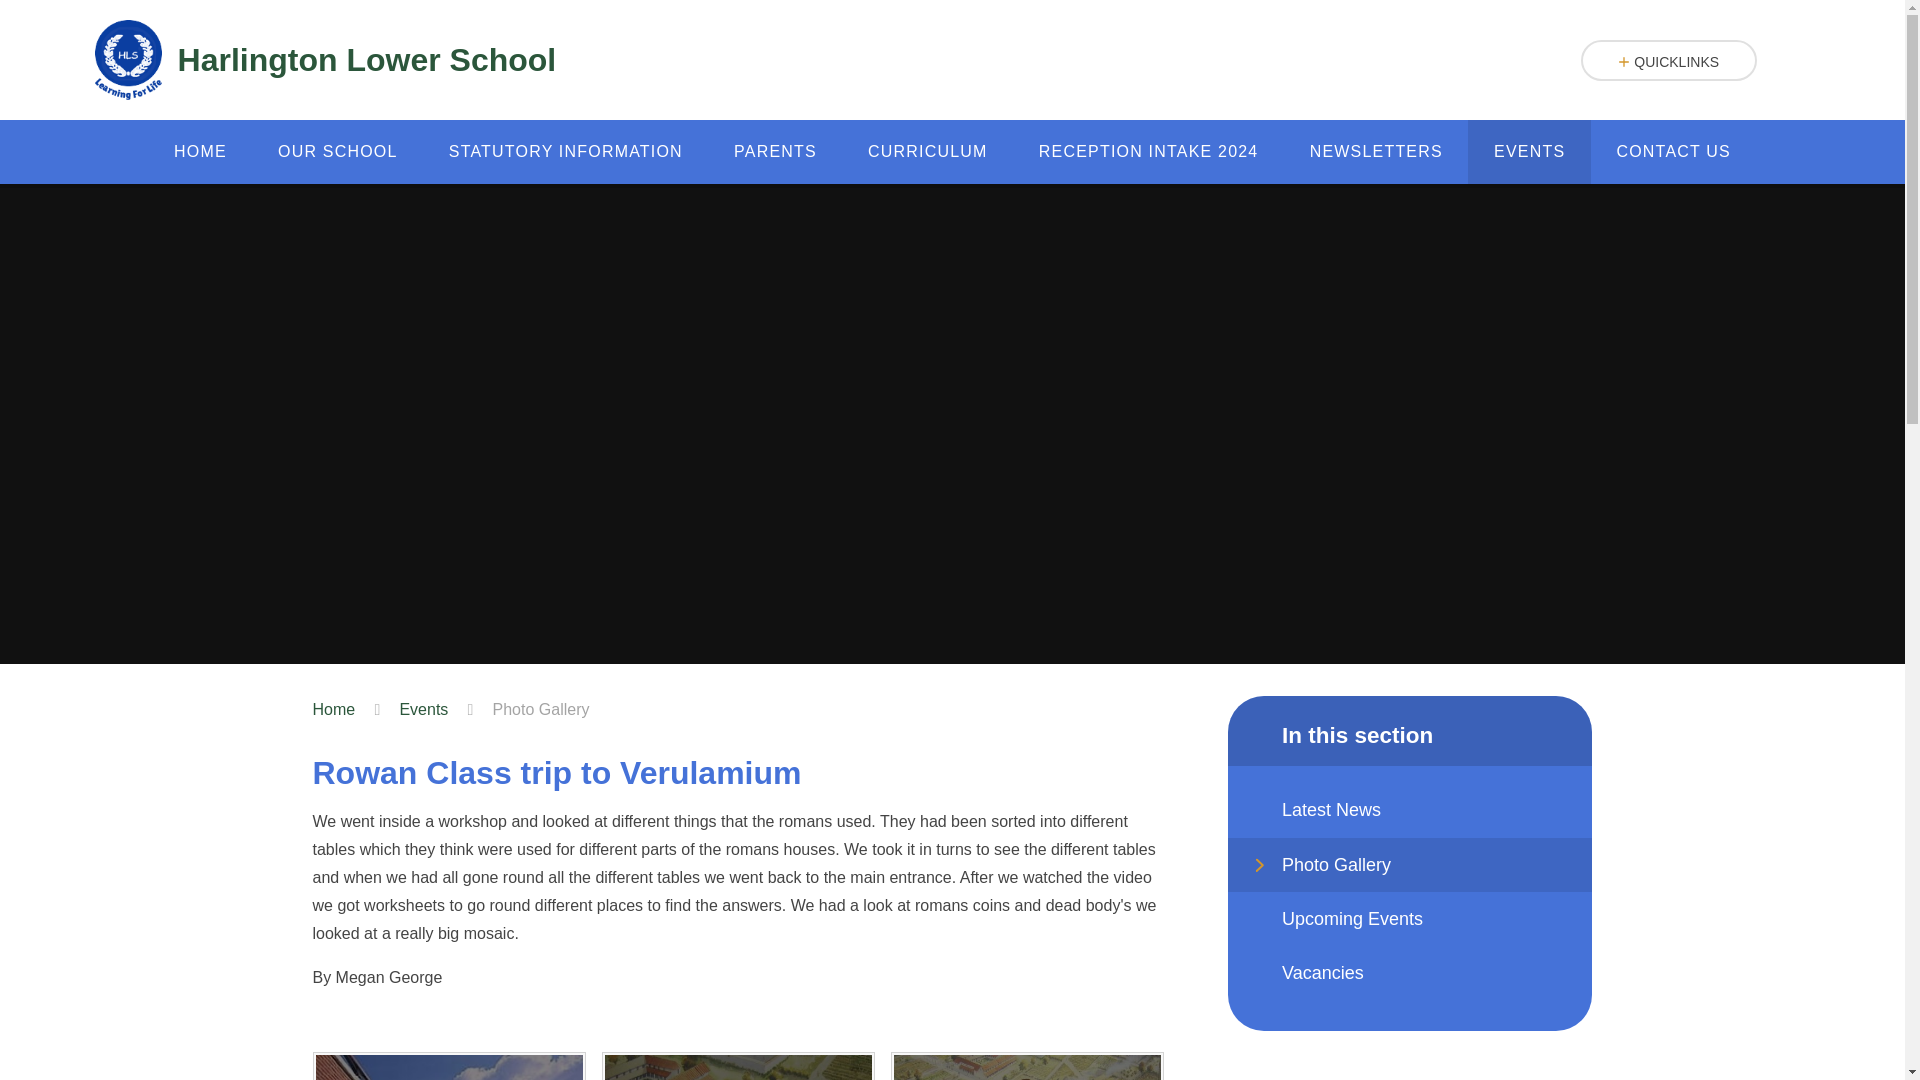 This screenshot has width=1920, height=1080. Describe the element at coordinates (336, 151) in the screenshot. I see `OUR SCHOOL` at that location.